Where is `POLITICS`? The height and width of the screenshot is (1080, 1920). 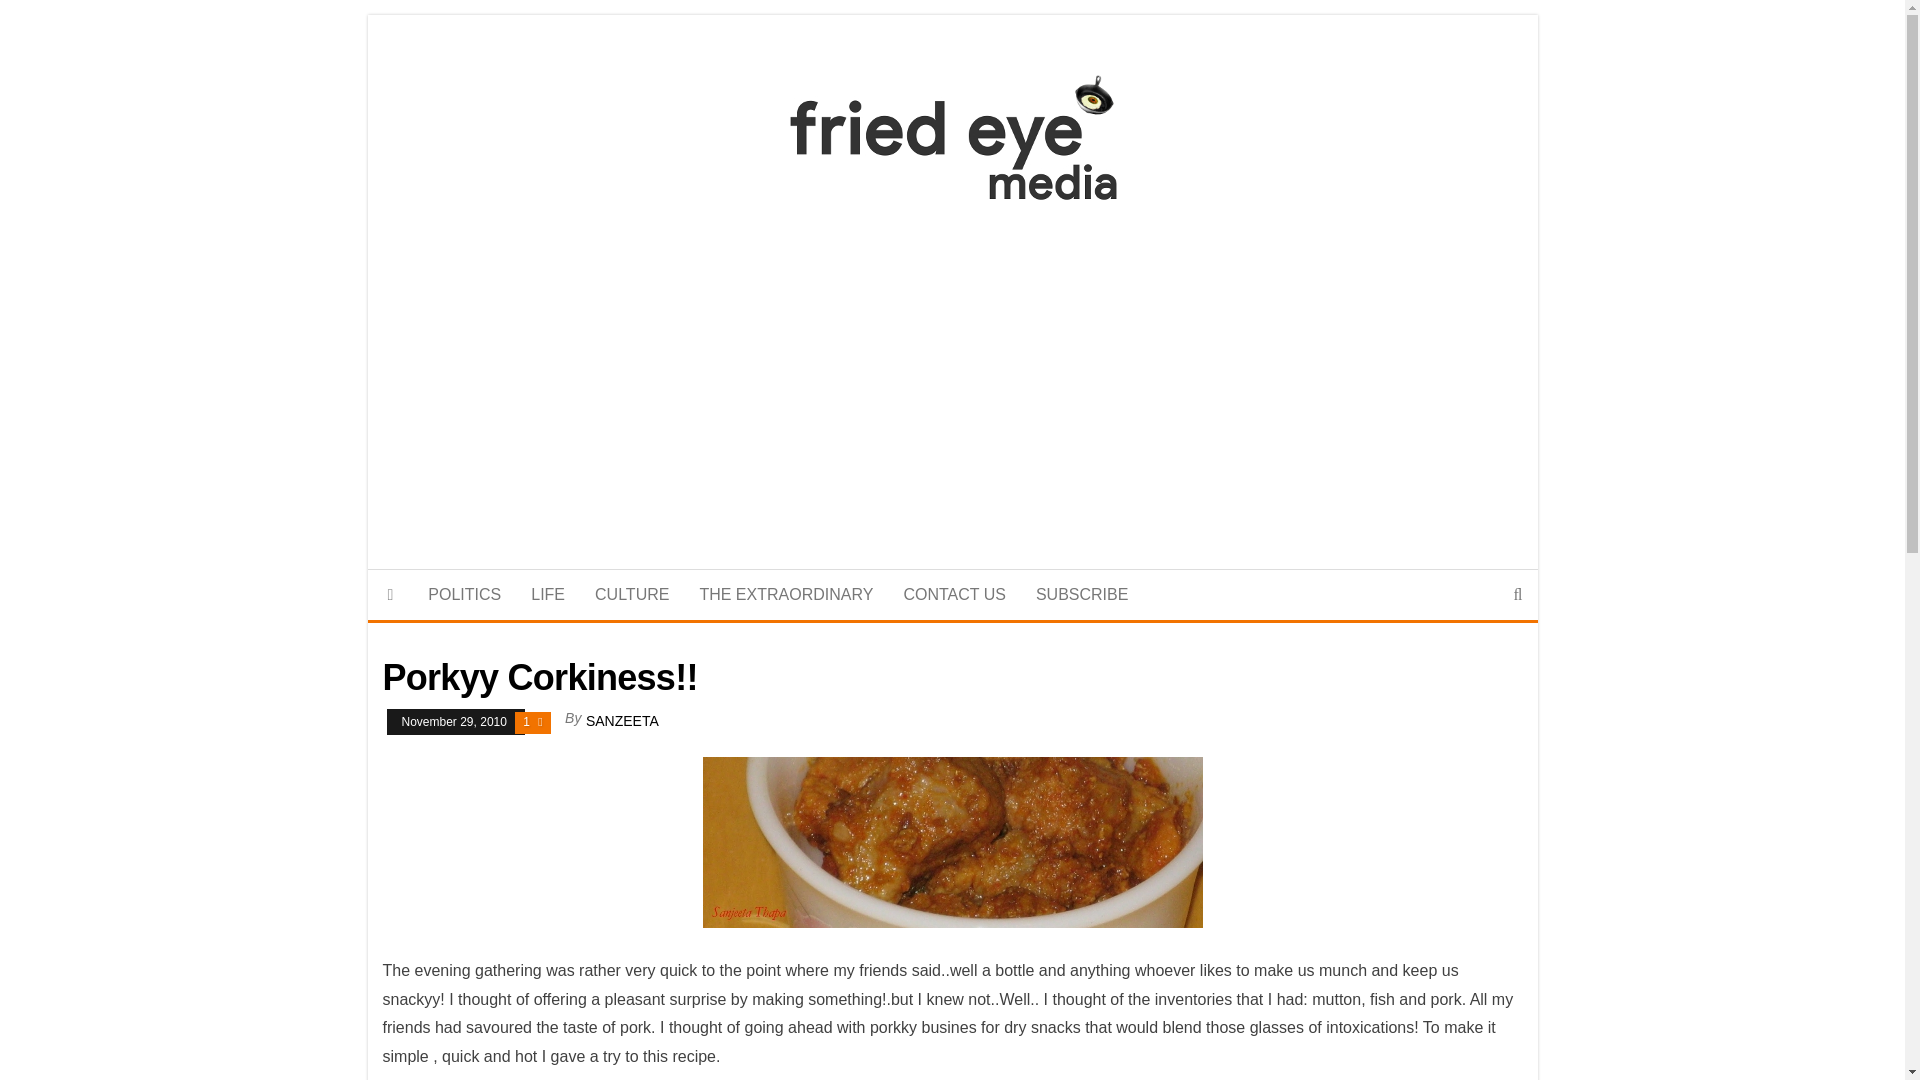
POLITICS is located at coordinates (464, 594).